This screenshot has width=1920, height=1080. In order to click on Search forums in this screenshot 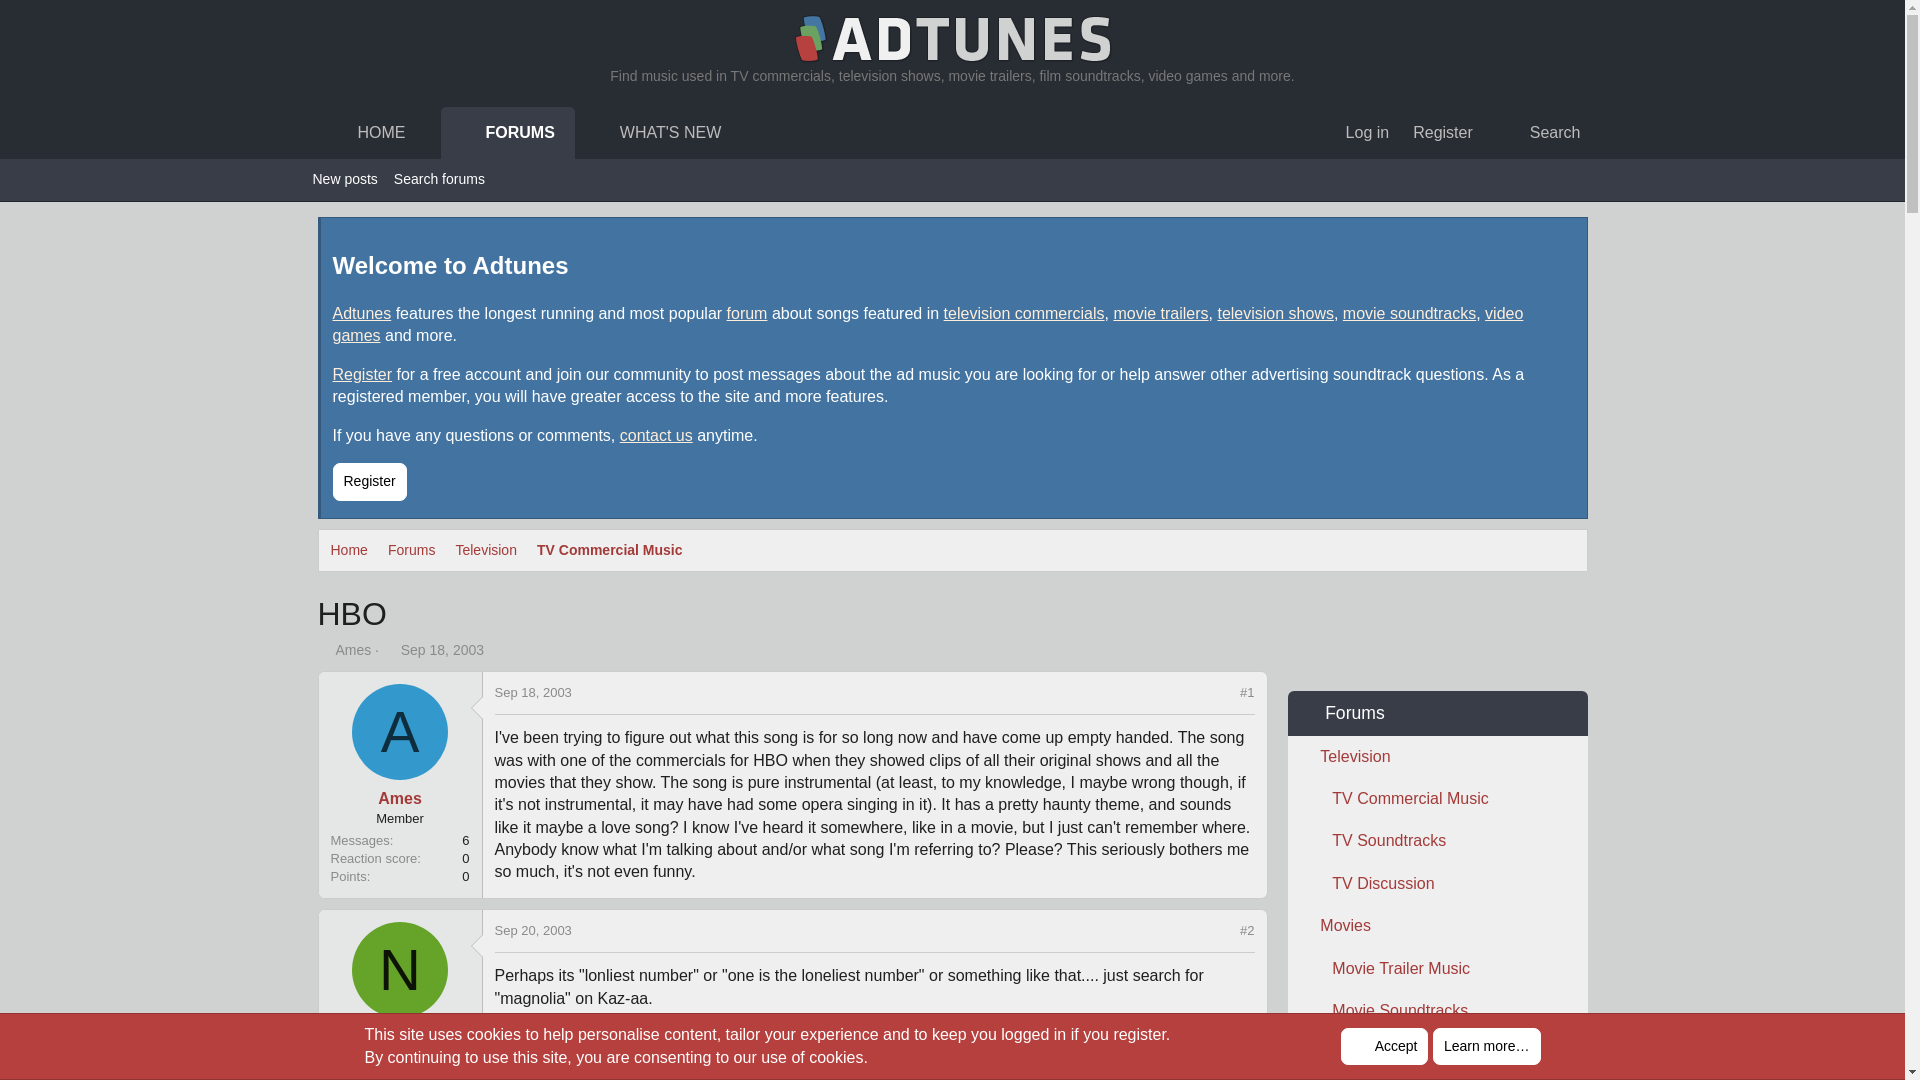, I will do `click(439, 180)`.